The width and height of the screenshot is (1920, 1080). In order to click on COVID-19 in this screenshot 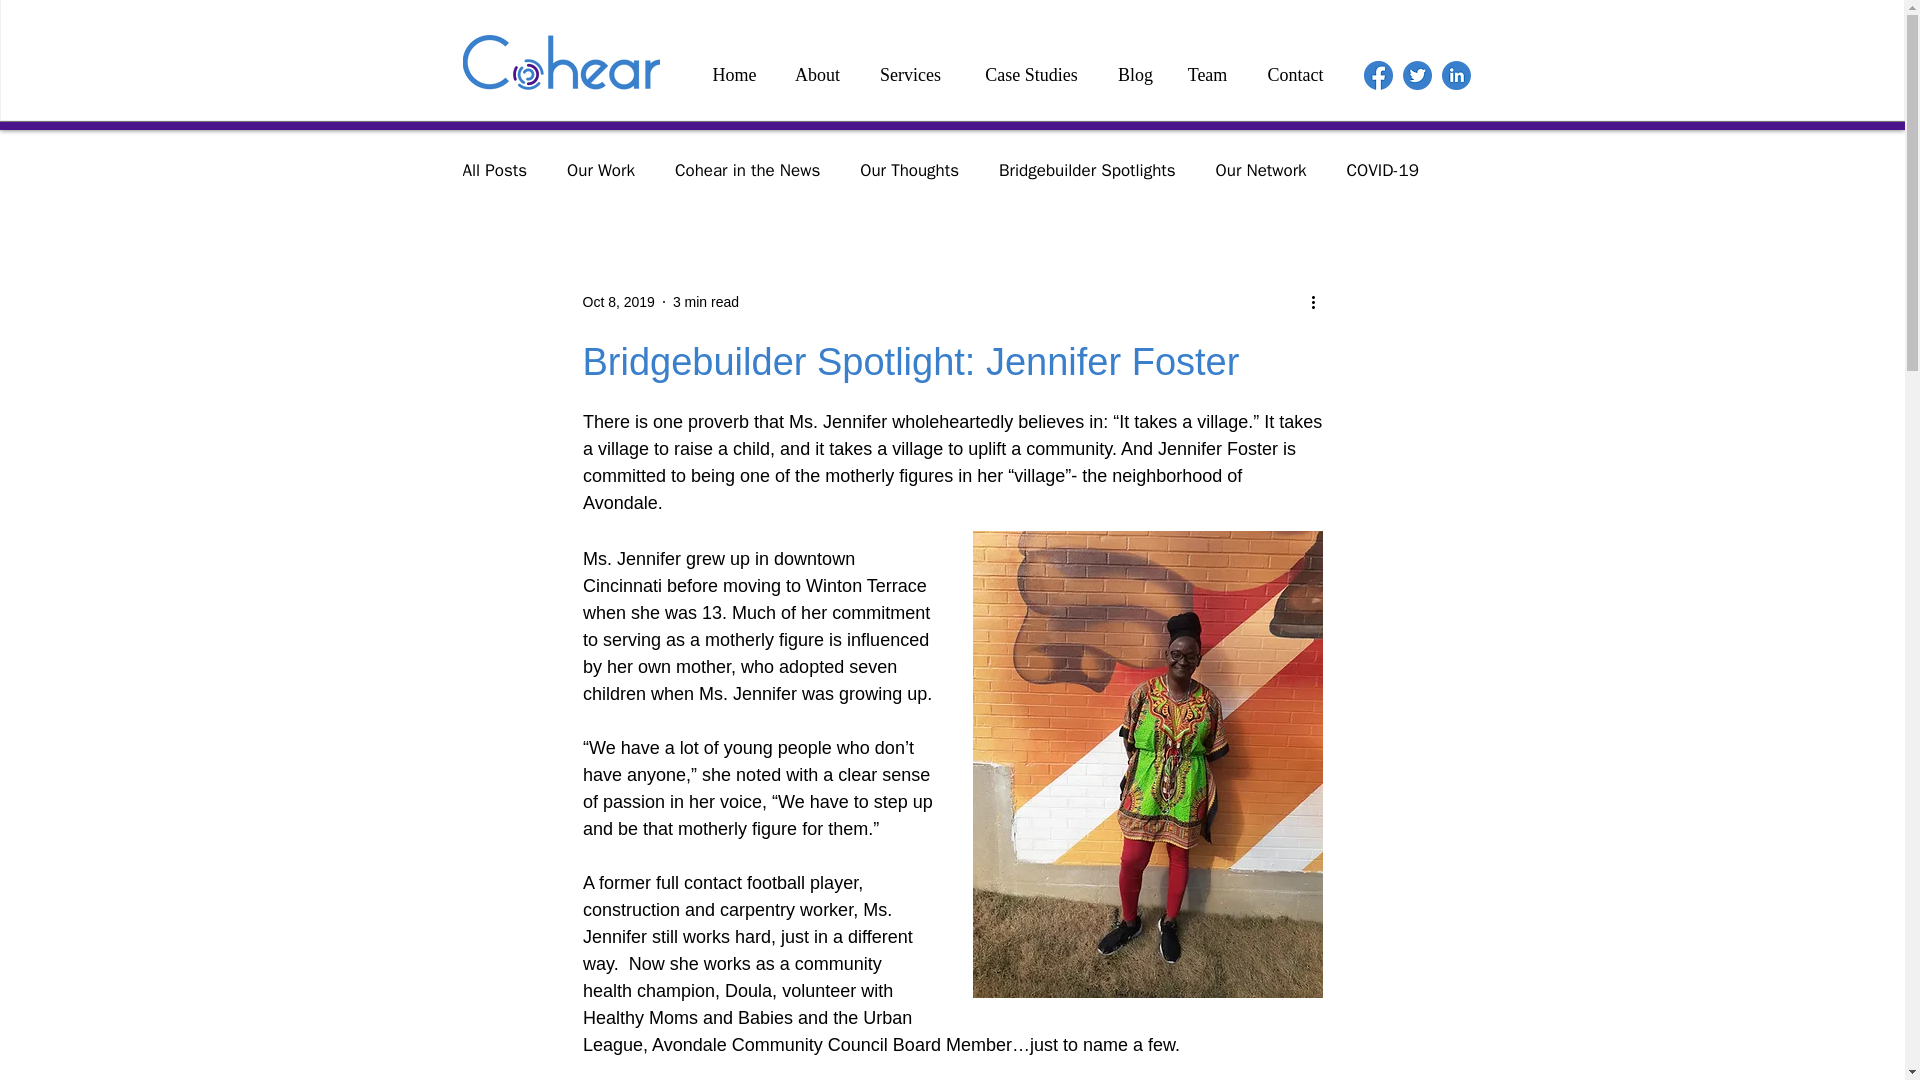, I will do `click(1382, 169)`.